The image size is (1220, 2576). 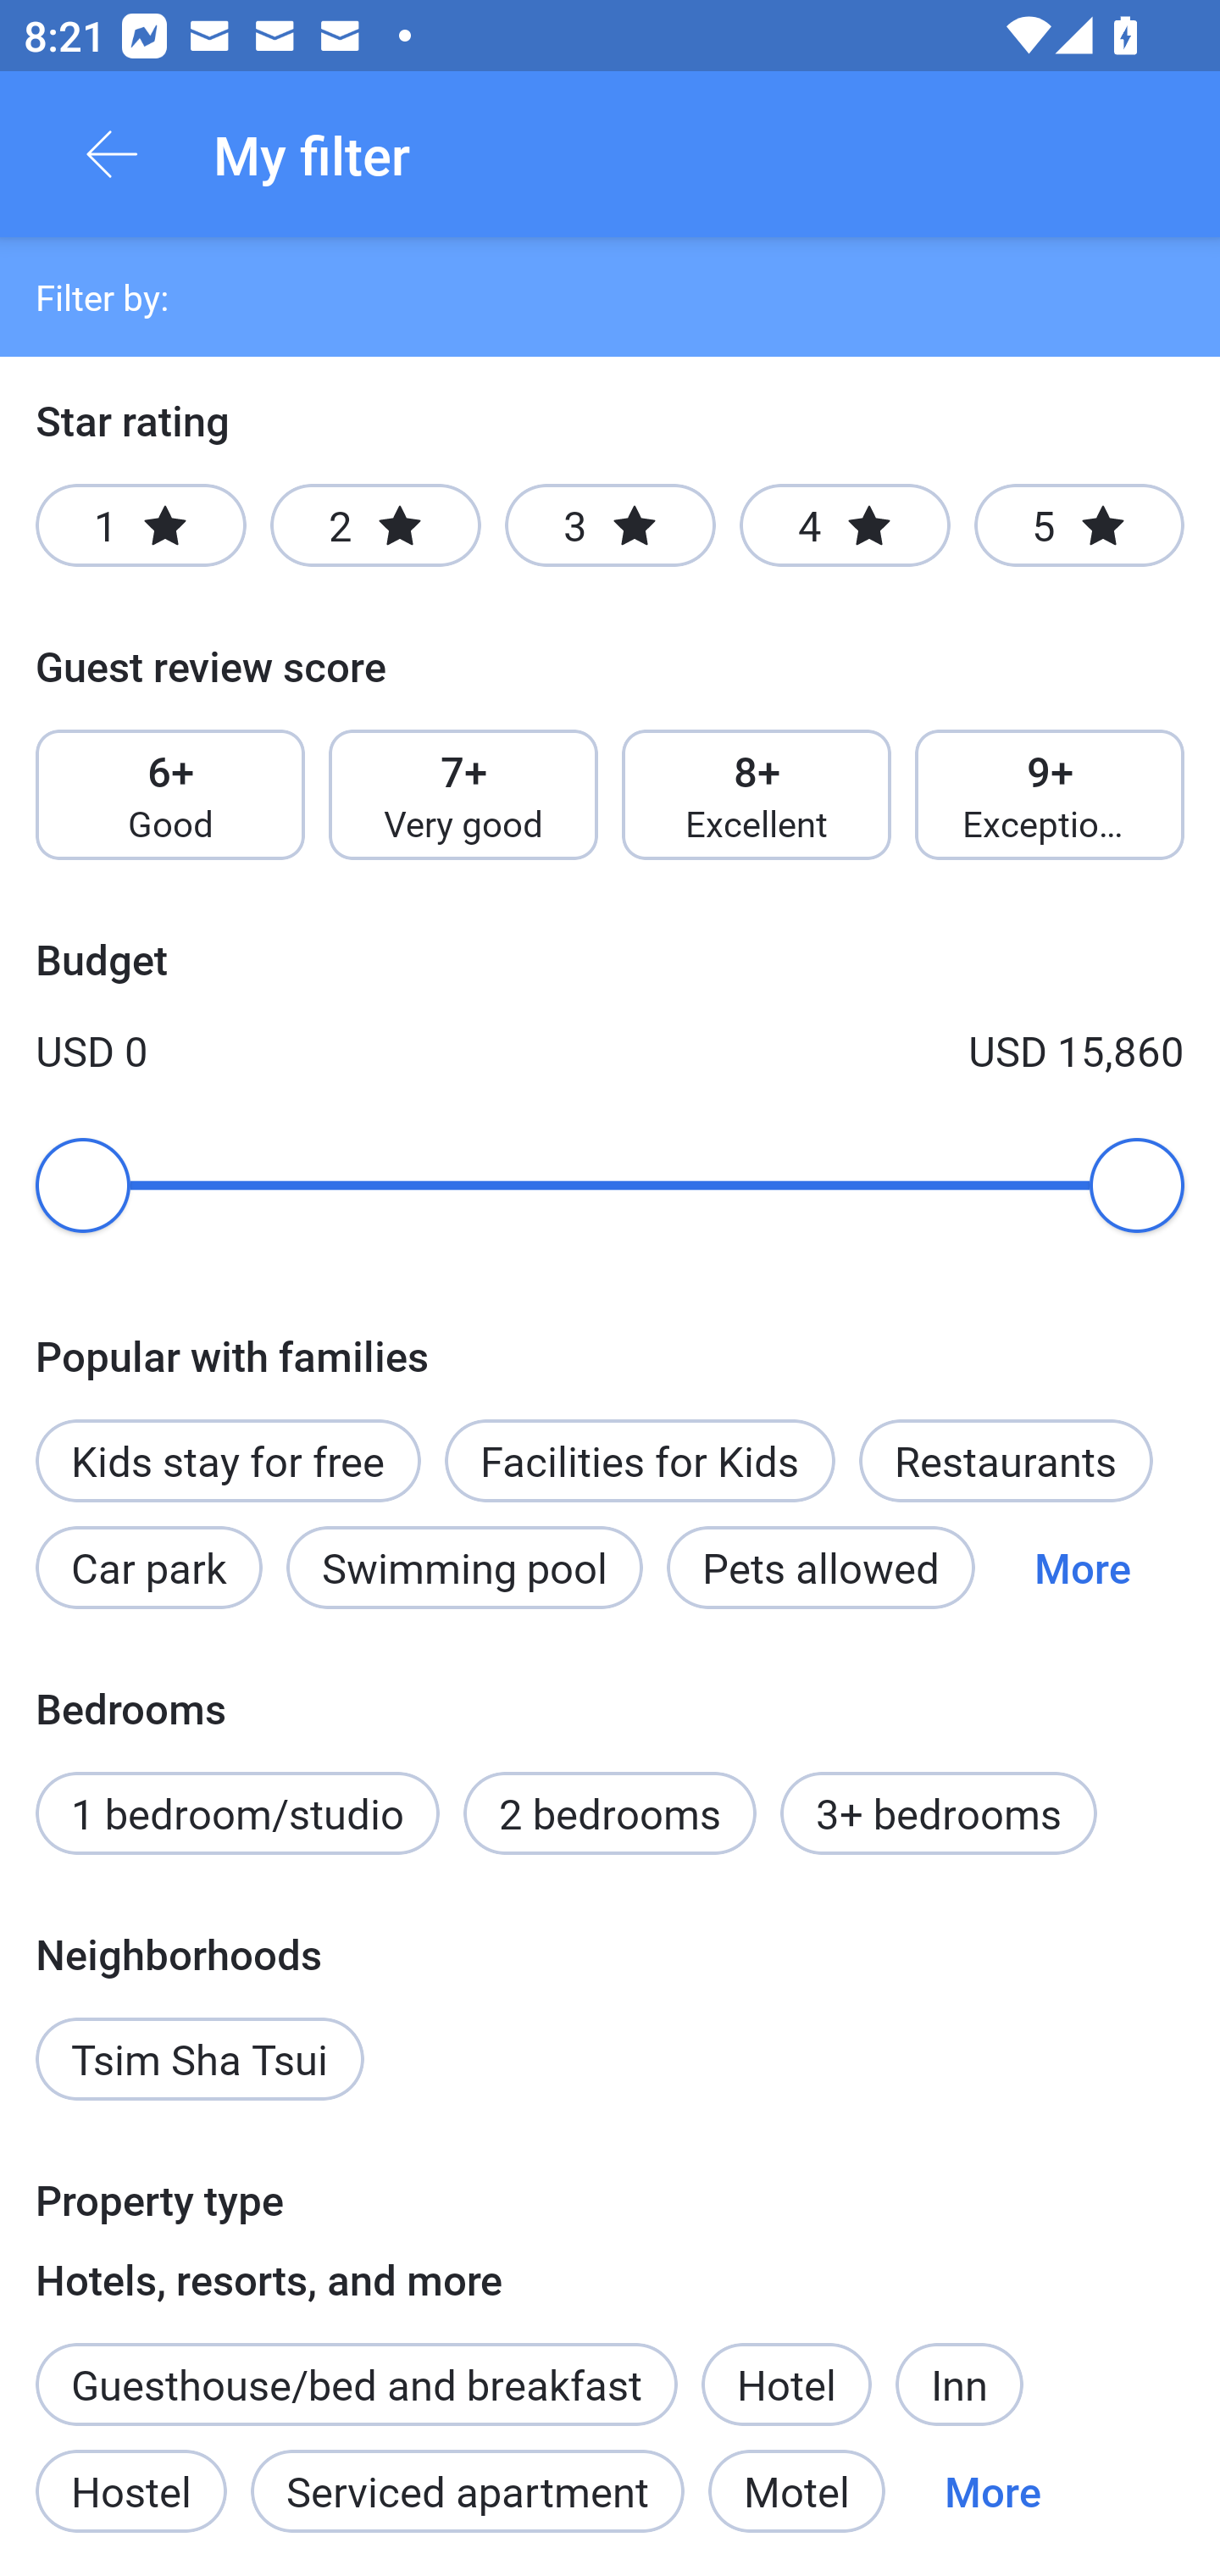 What do you see at coordinates (1083, 1568) in the screenshot?
I see `More` at bounding box center [1083, 1568].